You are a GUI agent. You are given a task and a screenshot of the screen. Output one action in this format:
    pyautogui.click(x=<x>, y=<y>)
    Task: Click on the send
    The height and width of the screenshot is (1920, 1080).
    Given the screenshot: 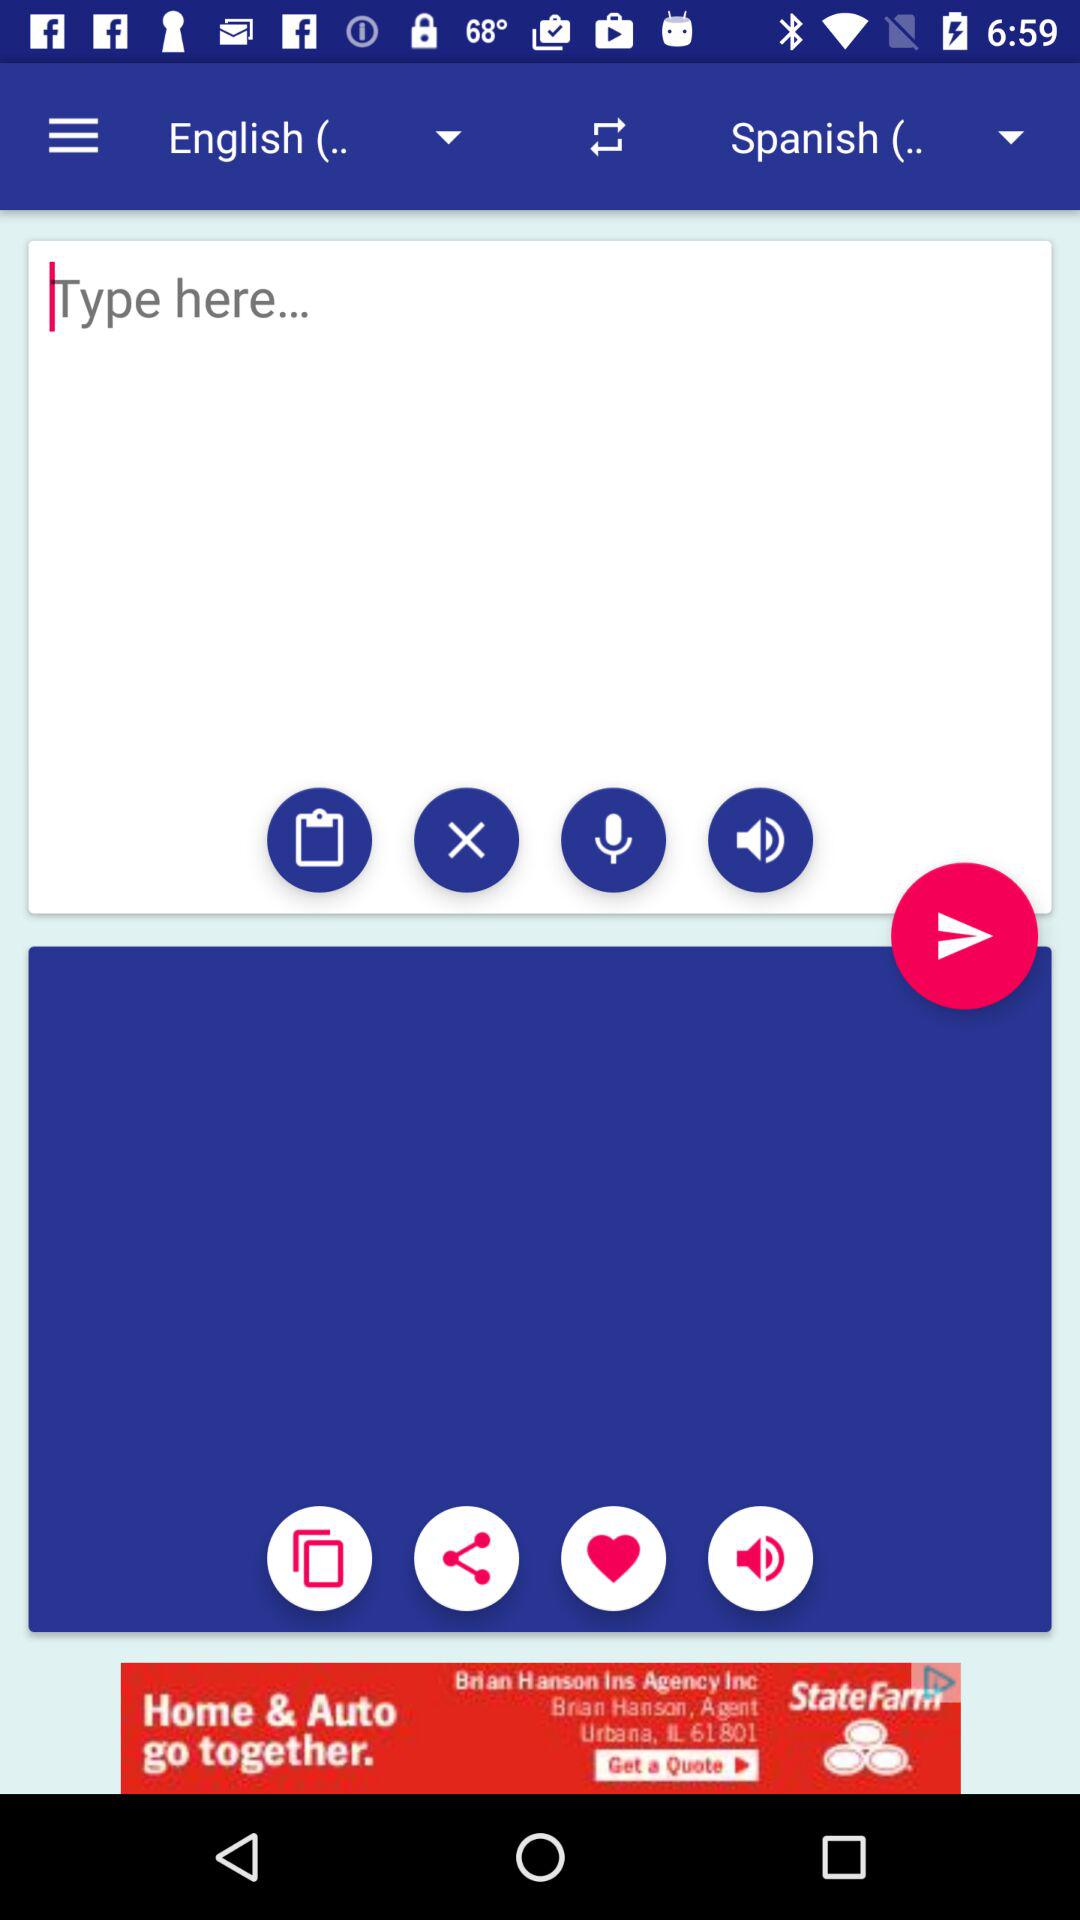 What is the action you would take?
    pyautogui.click(x=540, y=1004)
    